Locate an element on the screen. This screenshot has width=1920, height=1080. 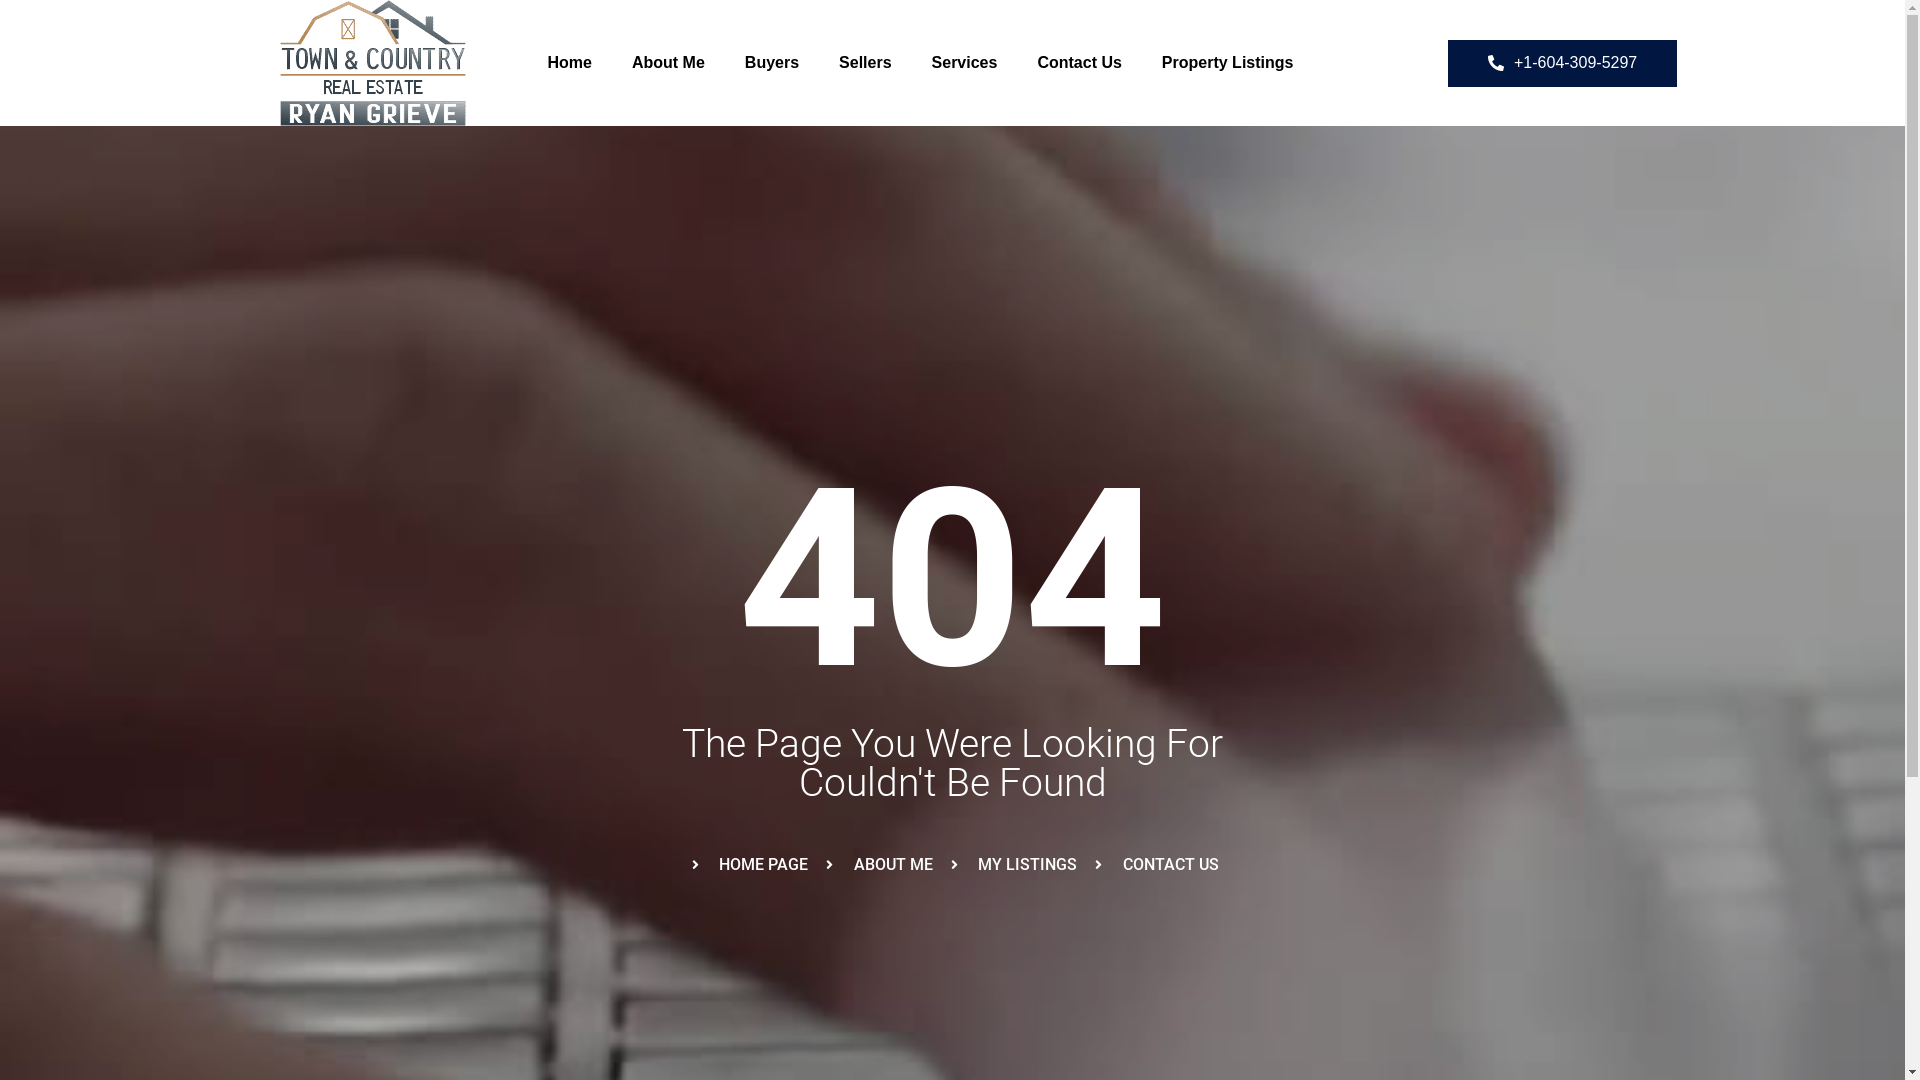
About Me is located at coordinates (668, 63).